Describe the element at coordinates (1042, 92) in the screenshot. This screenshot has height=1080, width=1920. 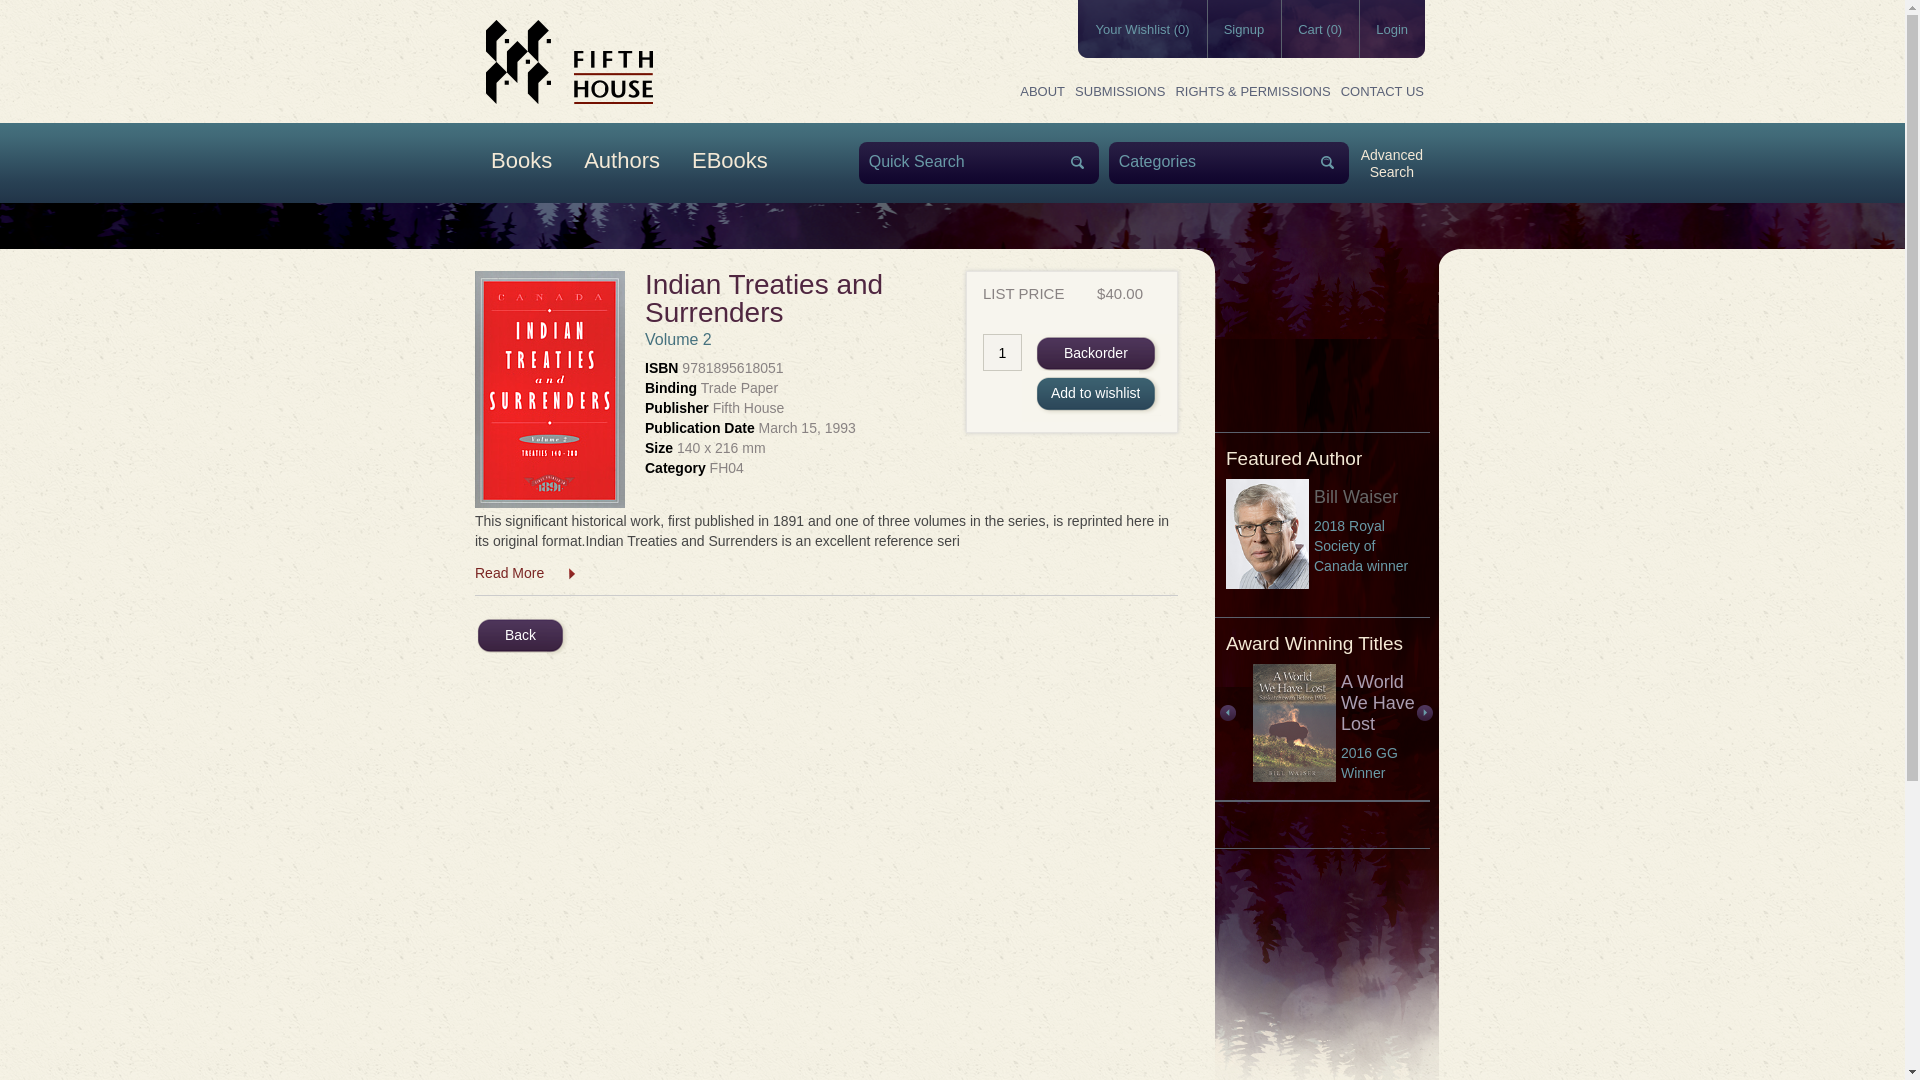
I see `Books` at that location.